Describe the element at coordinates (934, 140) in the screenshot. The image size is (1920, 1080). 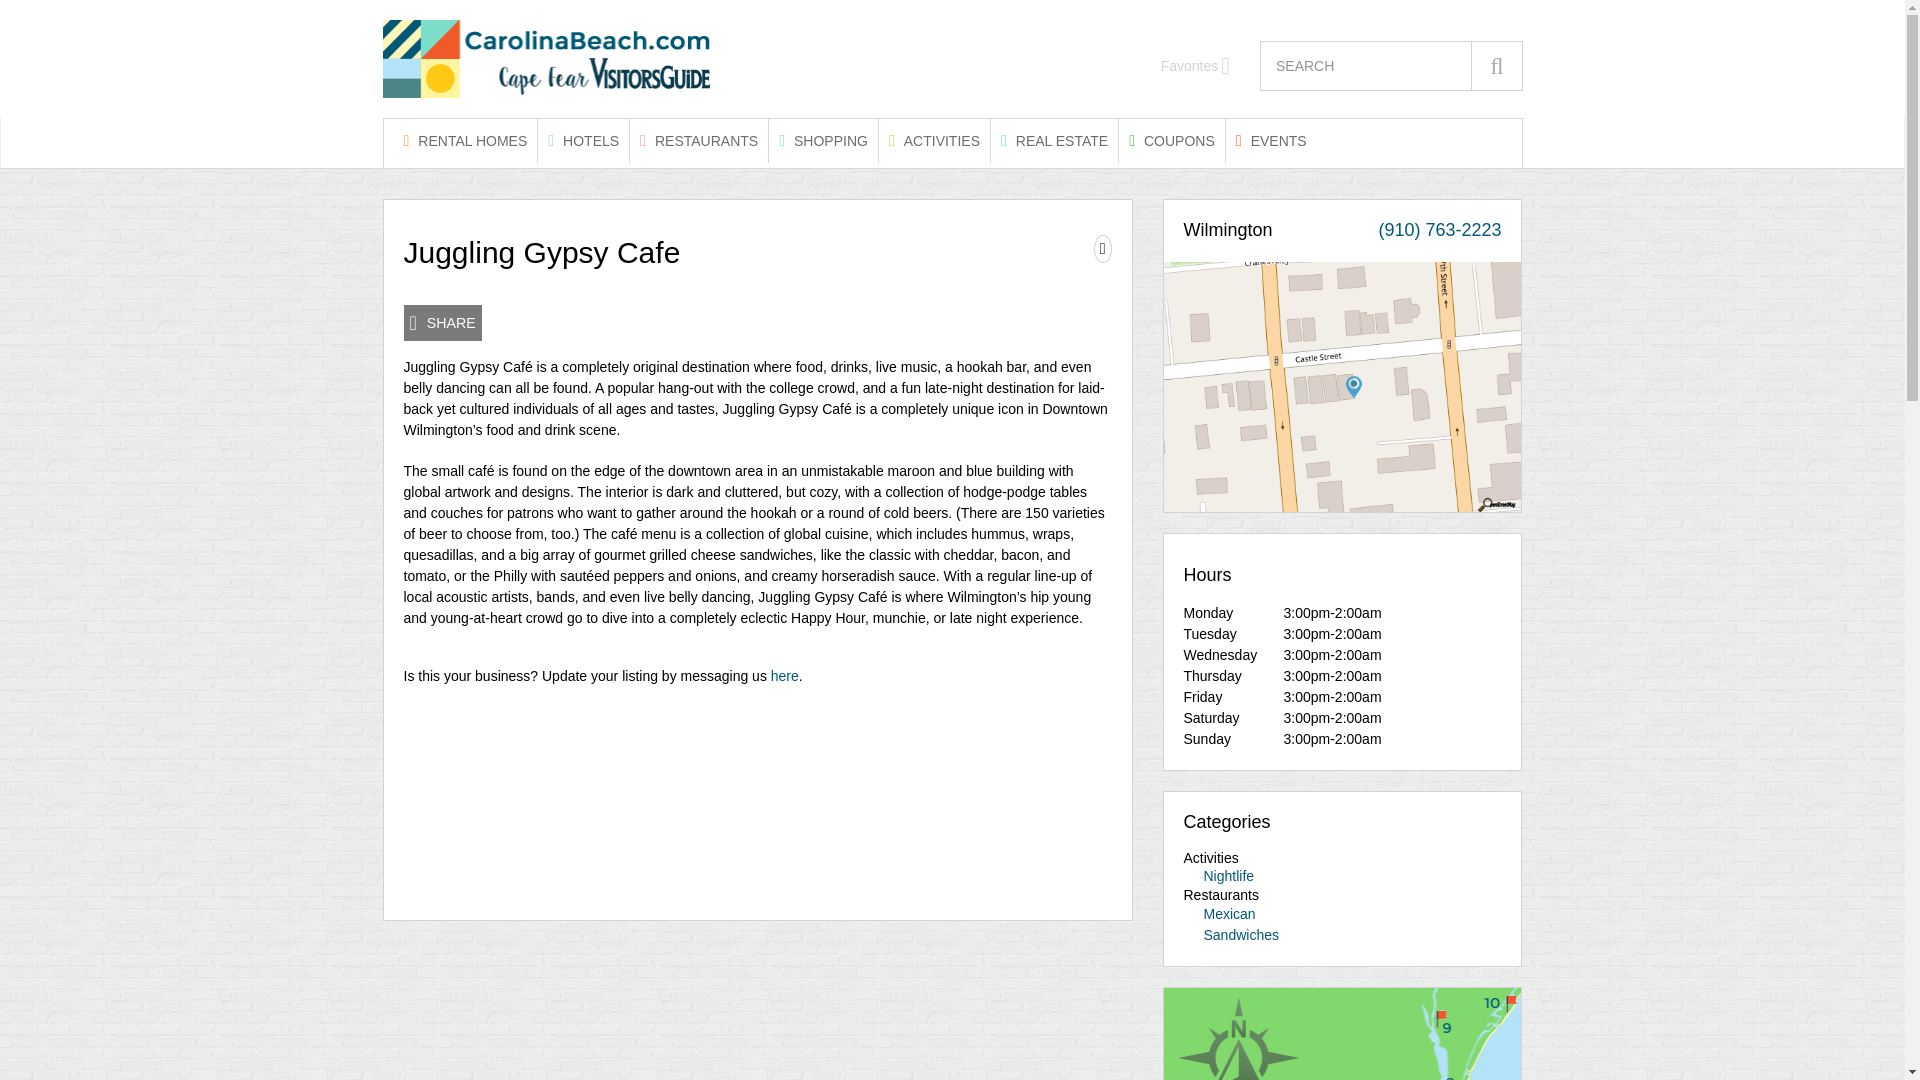
I see `ACTIVITIES` at that location.